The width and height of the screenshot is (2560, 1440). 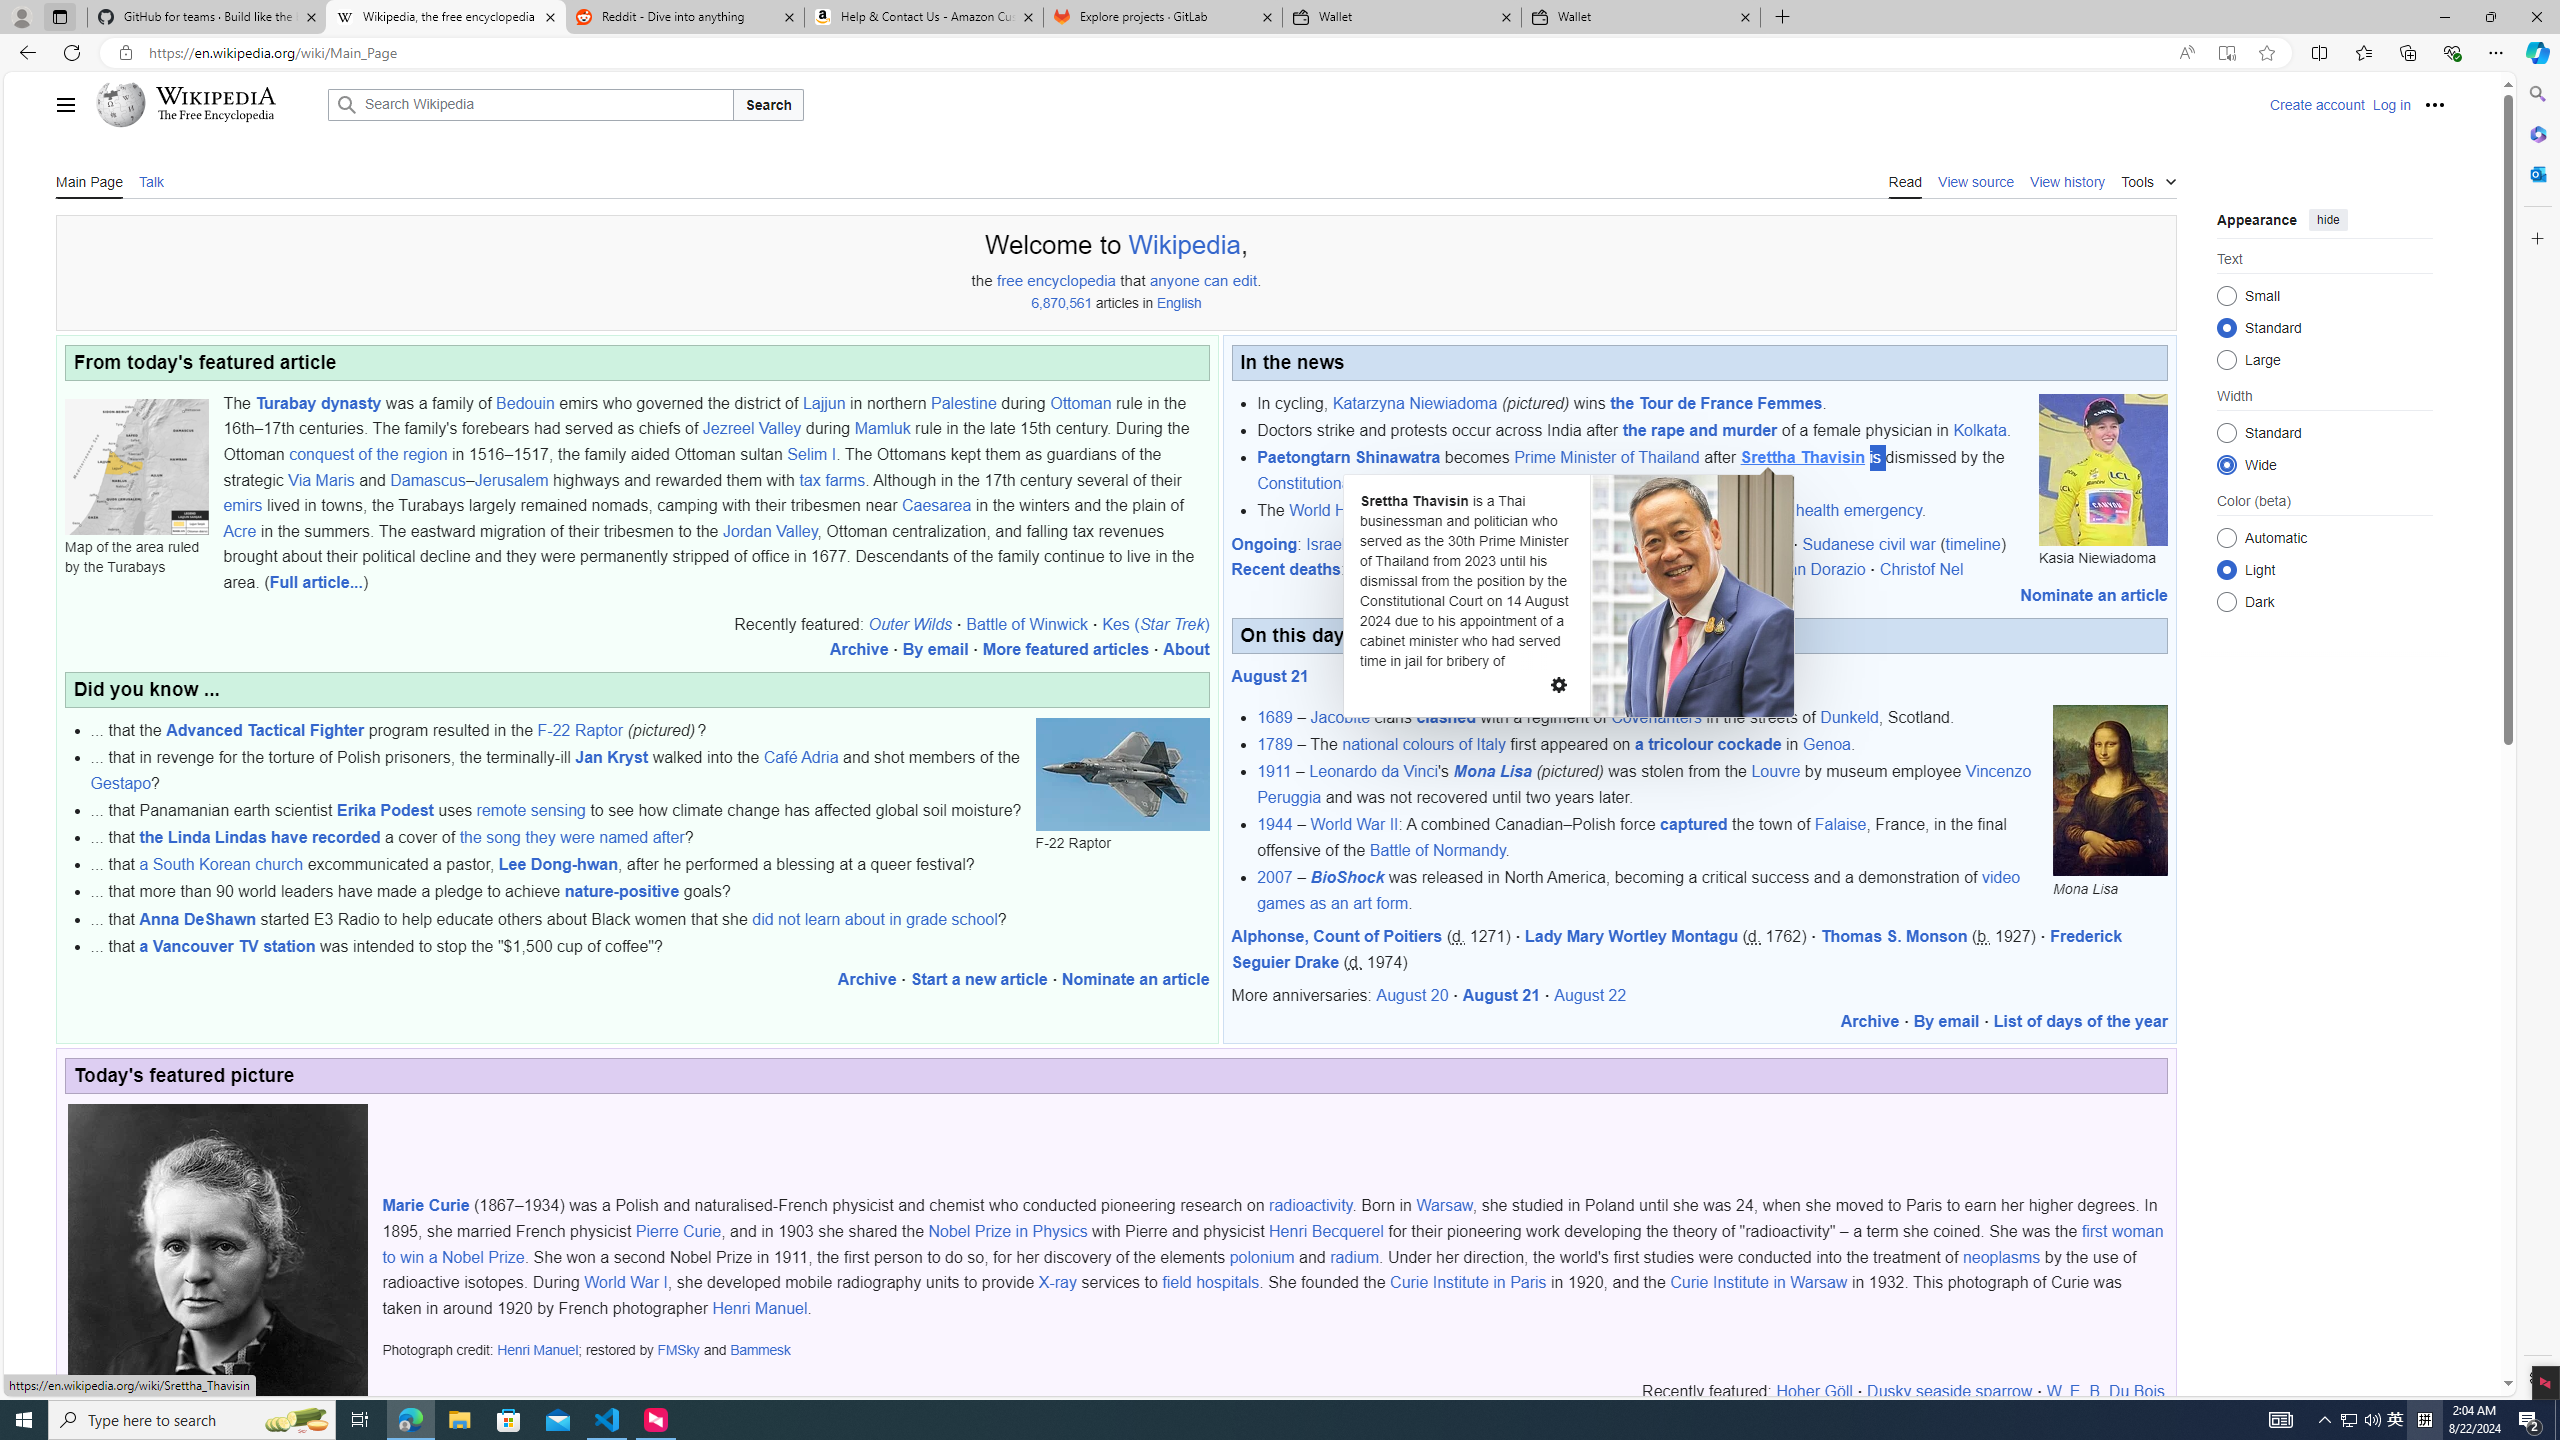 What do you see at coordinates (924, 17) in the screenshot?
I see `Help & Contact Us - Amazon Customer Service` at bounding box center [924, 17].